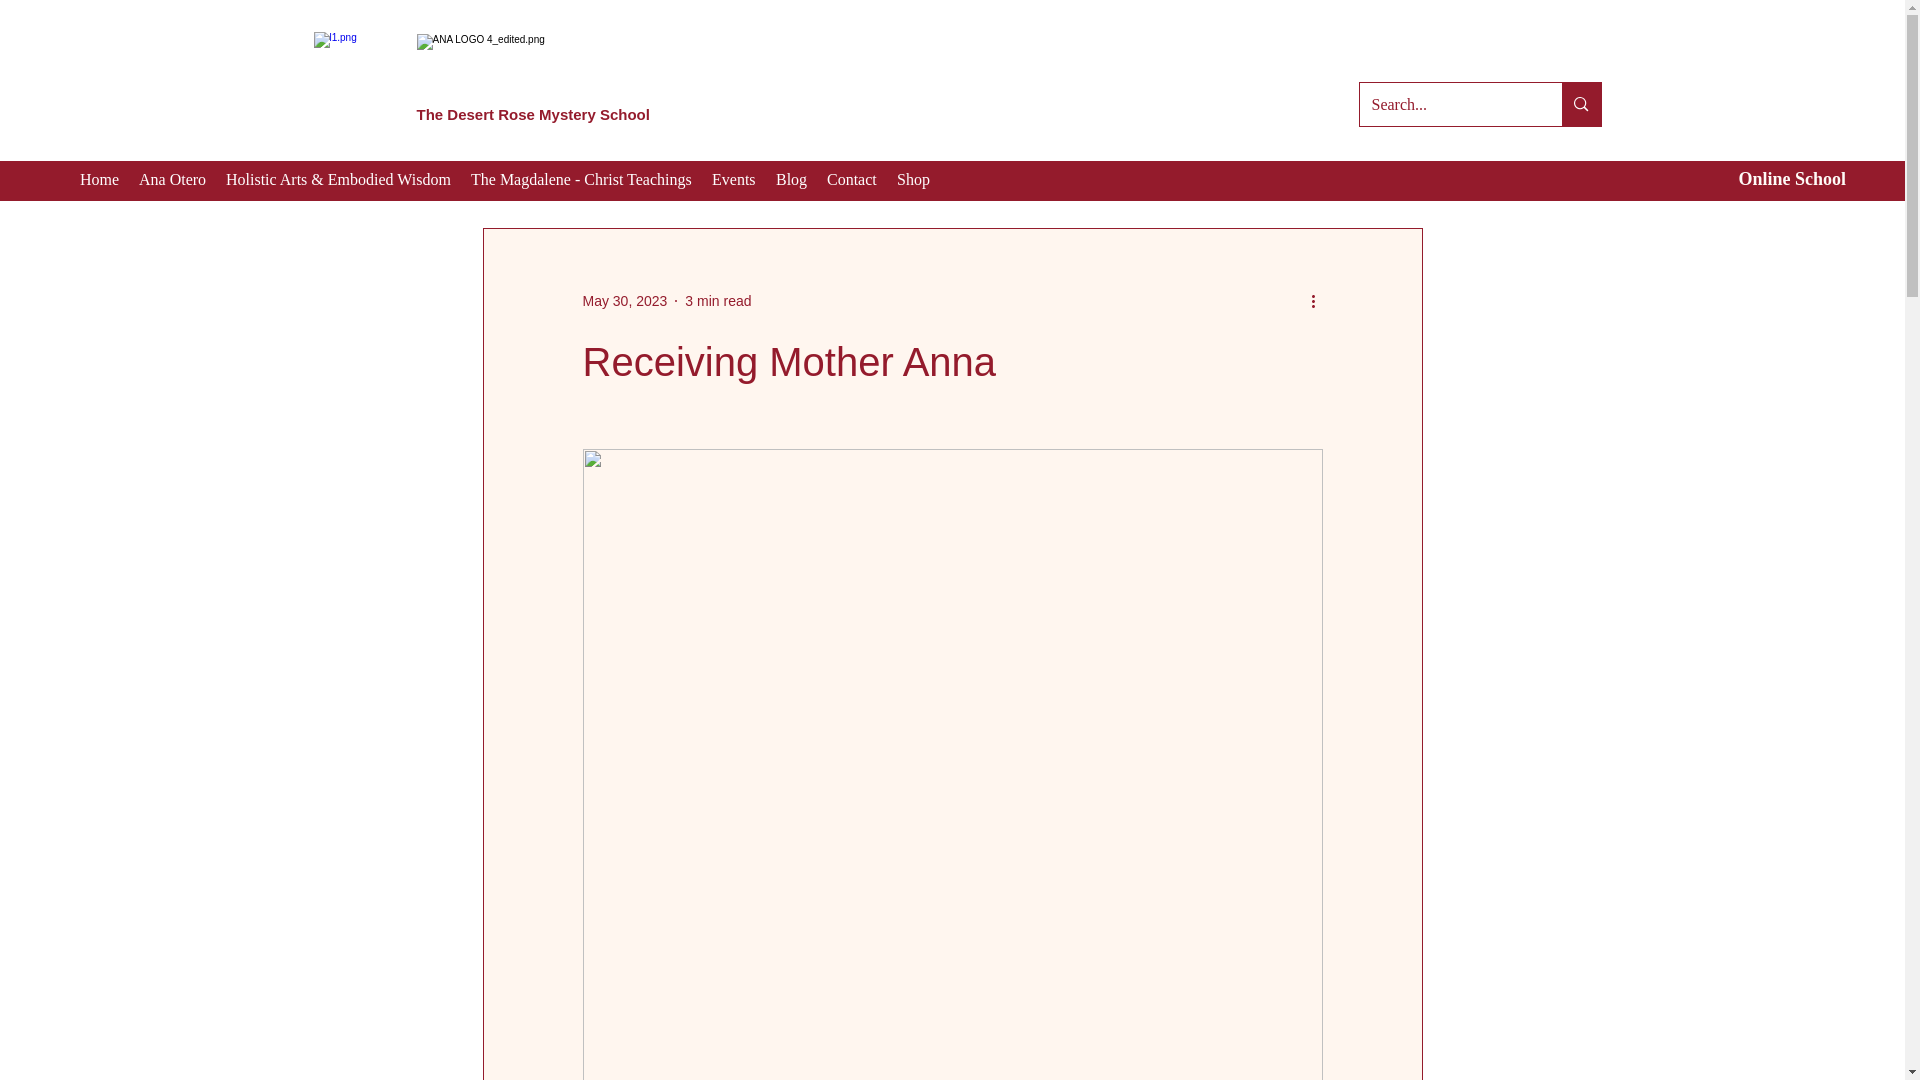  Describe the element at coordinates (98, 180) in the screenshot. I see `Home` at that location.